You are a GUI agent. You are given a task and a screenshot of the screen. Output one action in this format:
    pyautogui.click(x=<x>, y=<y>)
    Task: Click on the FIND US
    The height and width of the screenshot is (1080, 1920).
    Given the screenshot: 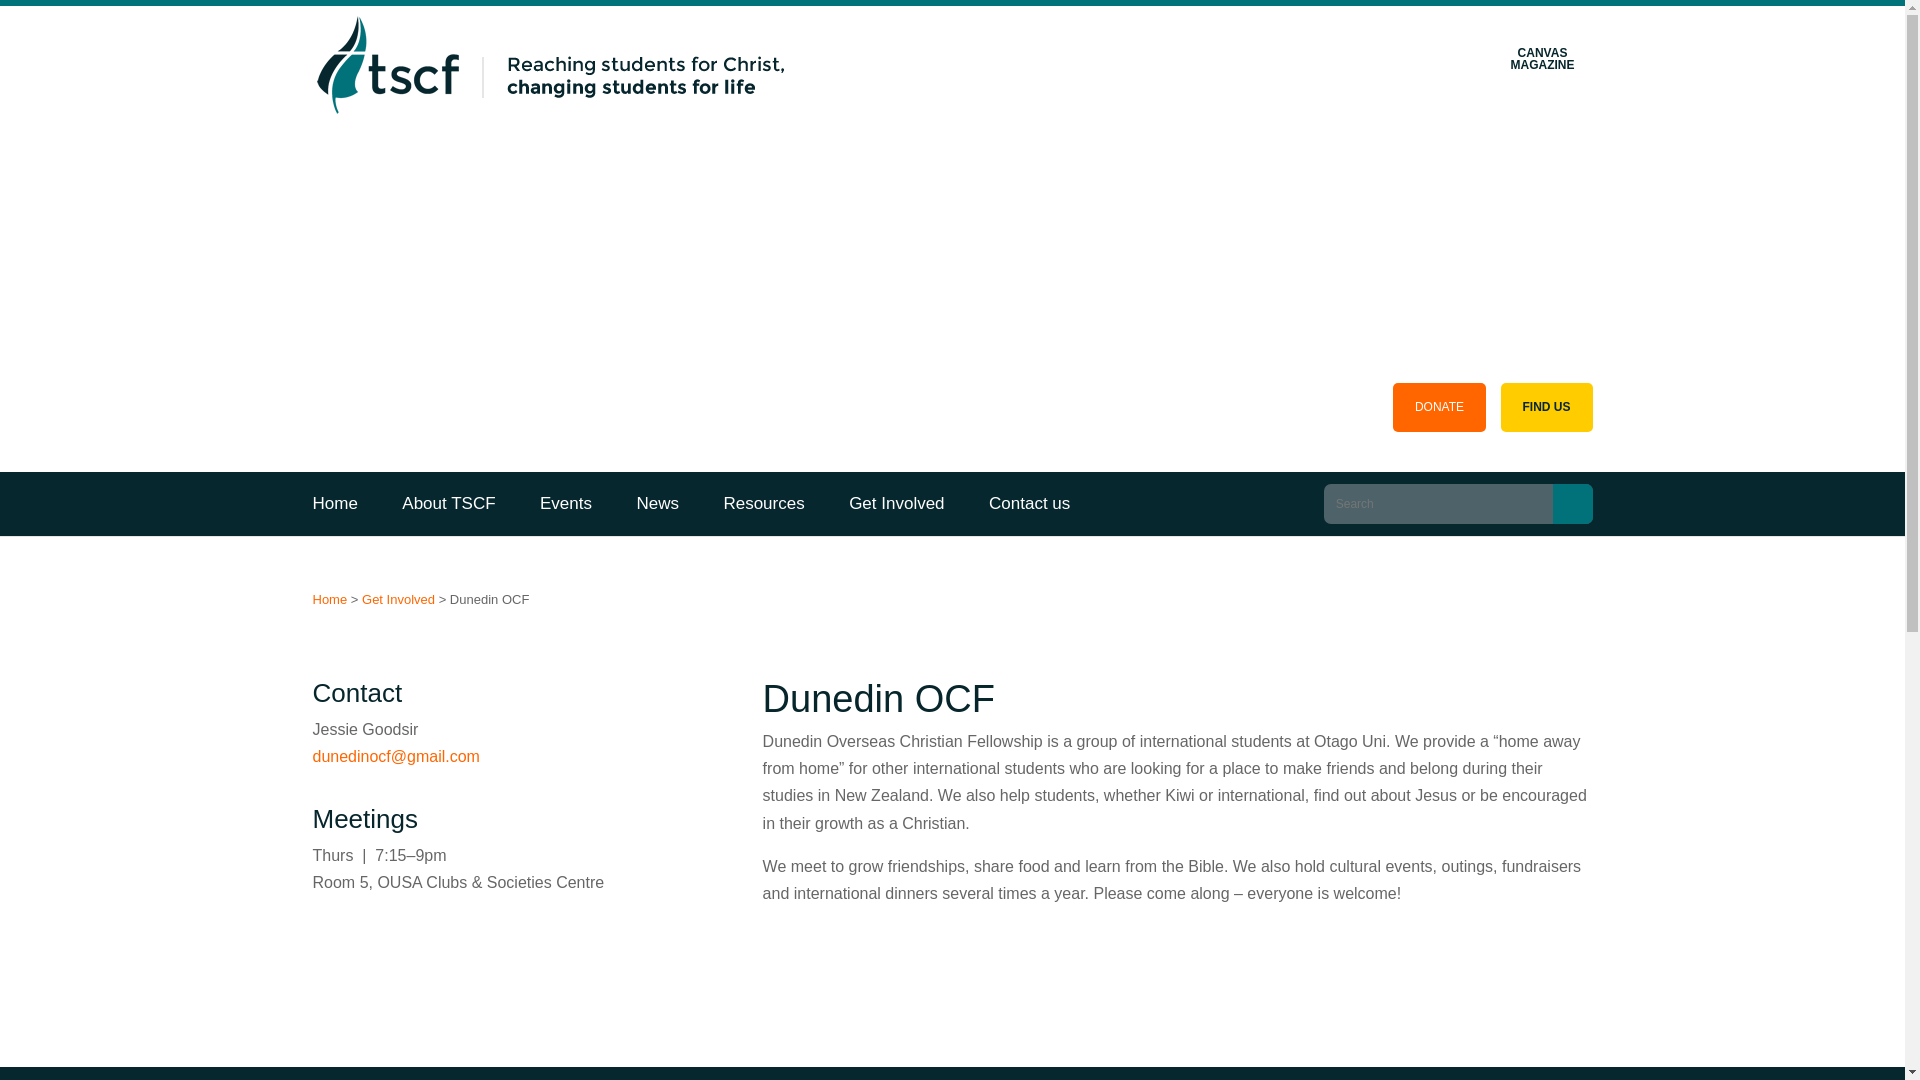 What is the action you would take?
    pyautogui.click(x=1545, y=408)
    